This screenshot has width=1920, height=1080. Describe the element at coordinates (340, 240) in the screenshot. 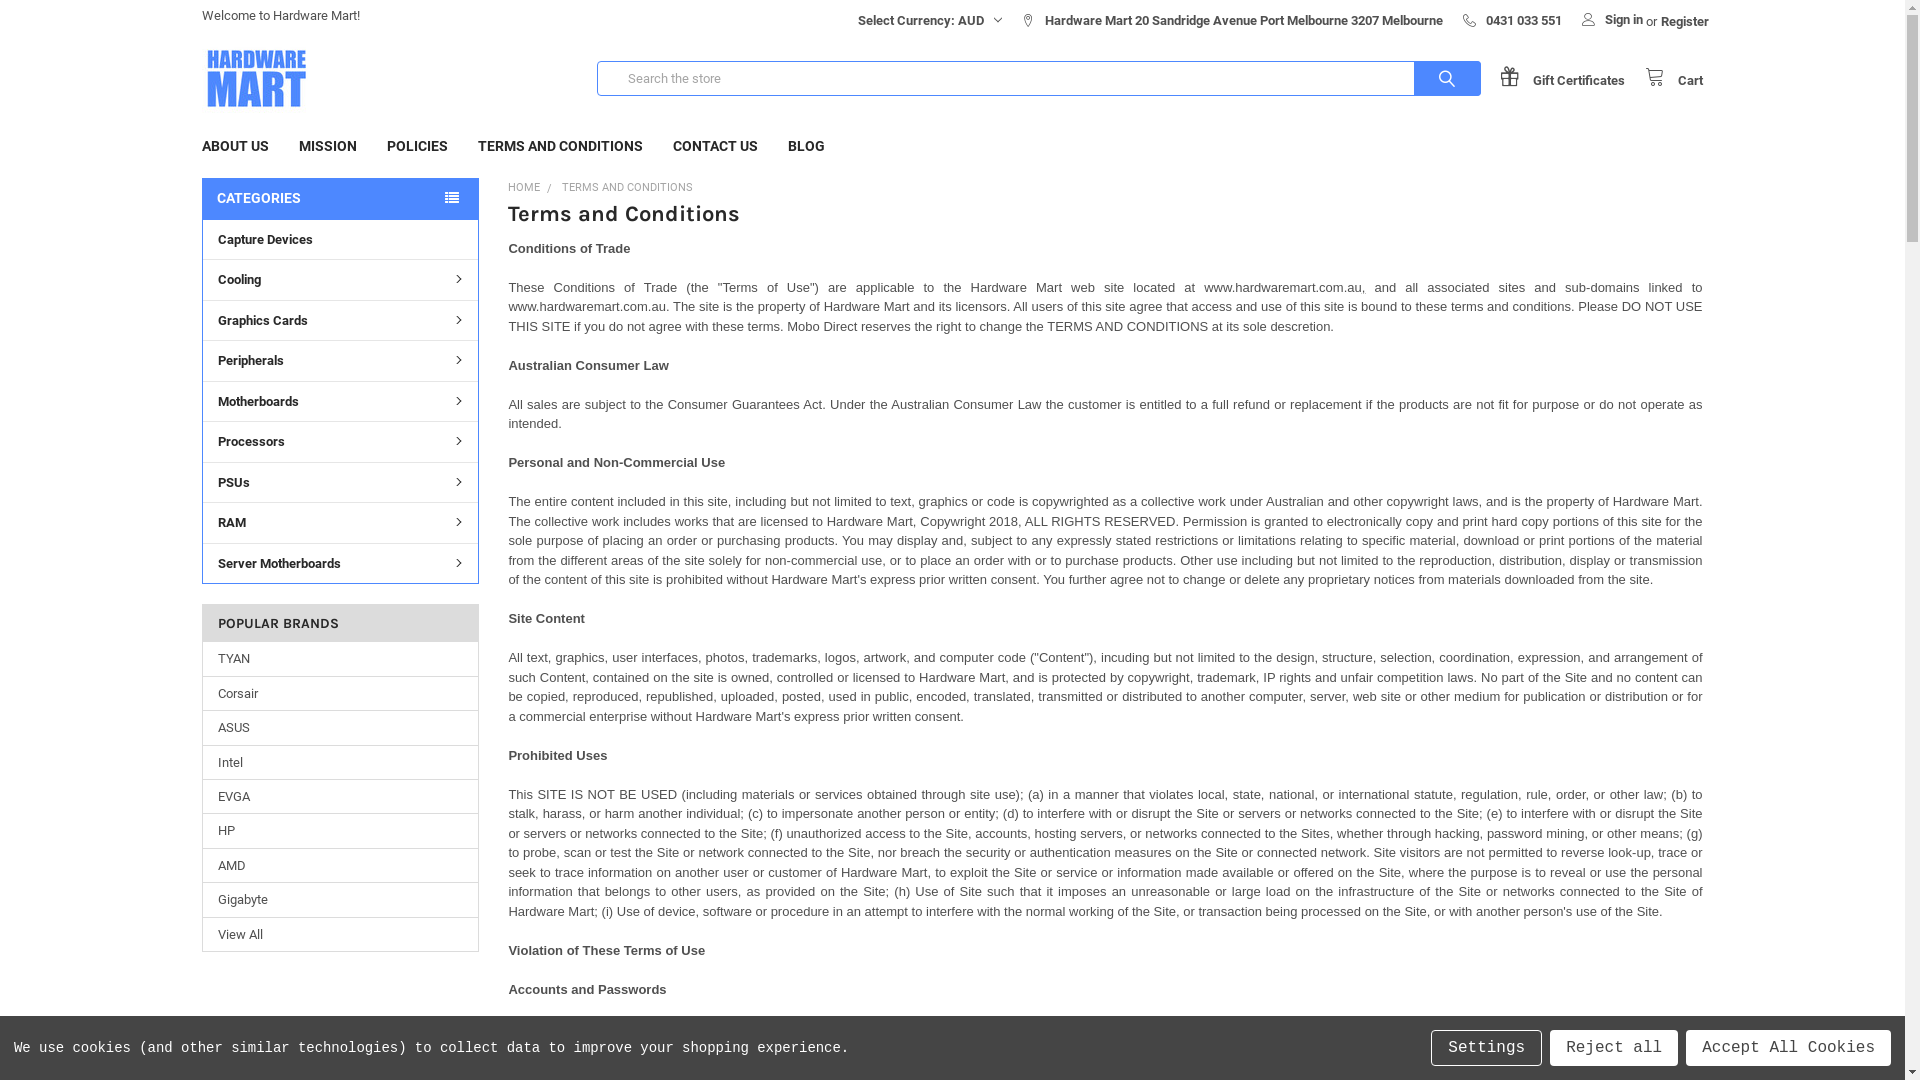

I see `Capture Devices` at that location.